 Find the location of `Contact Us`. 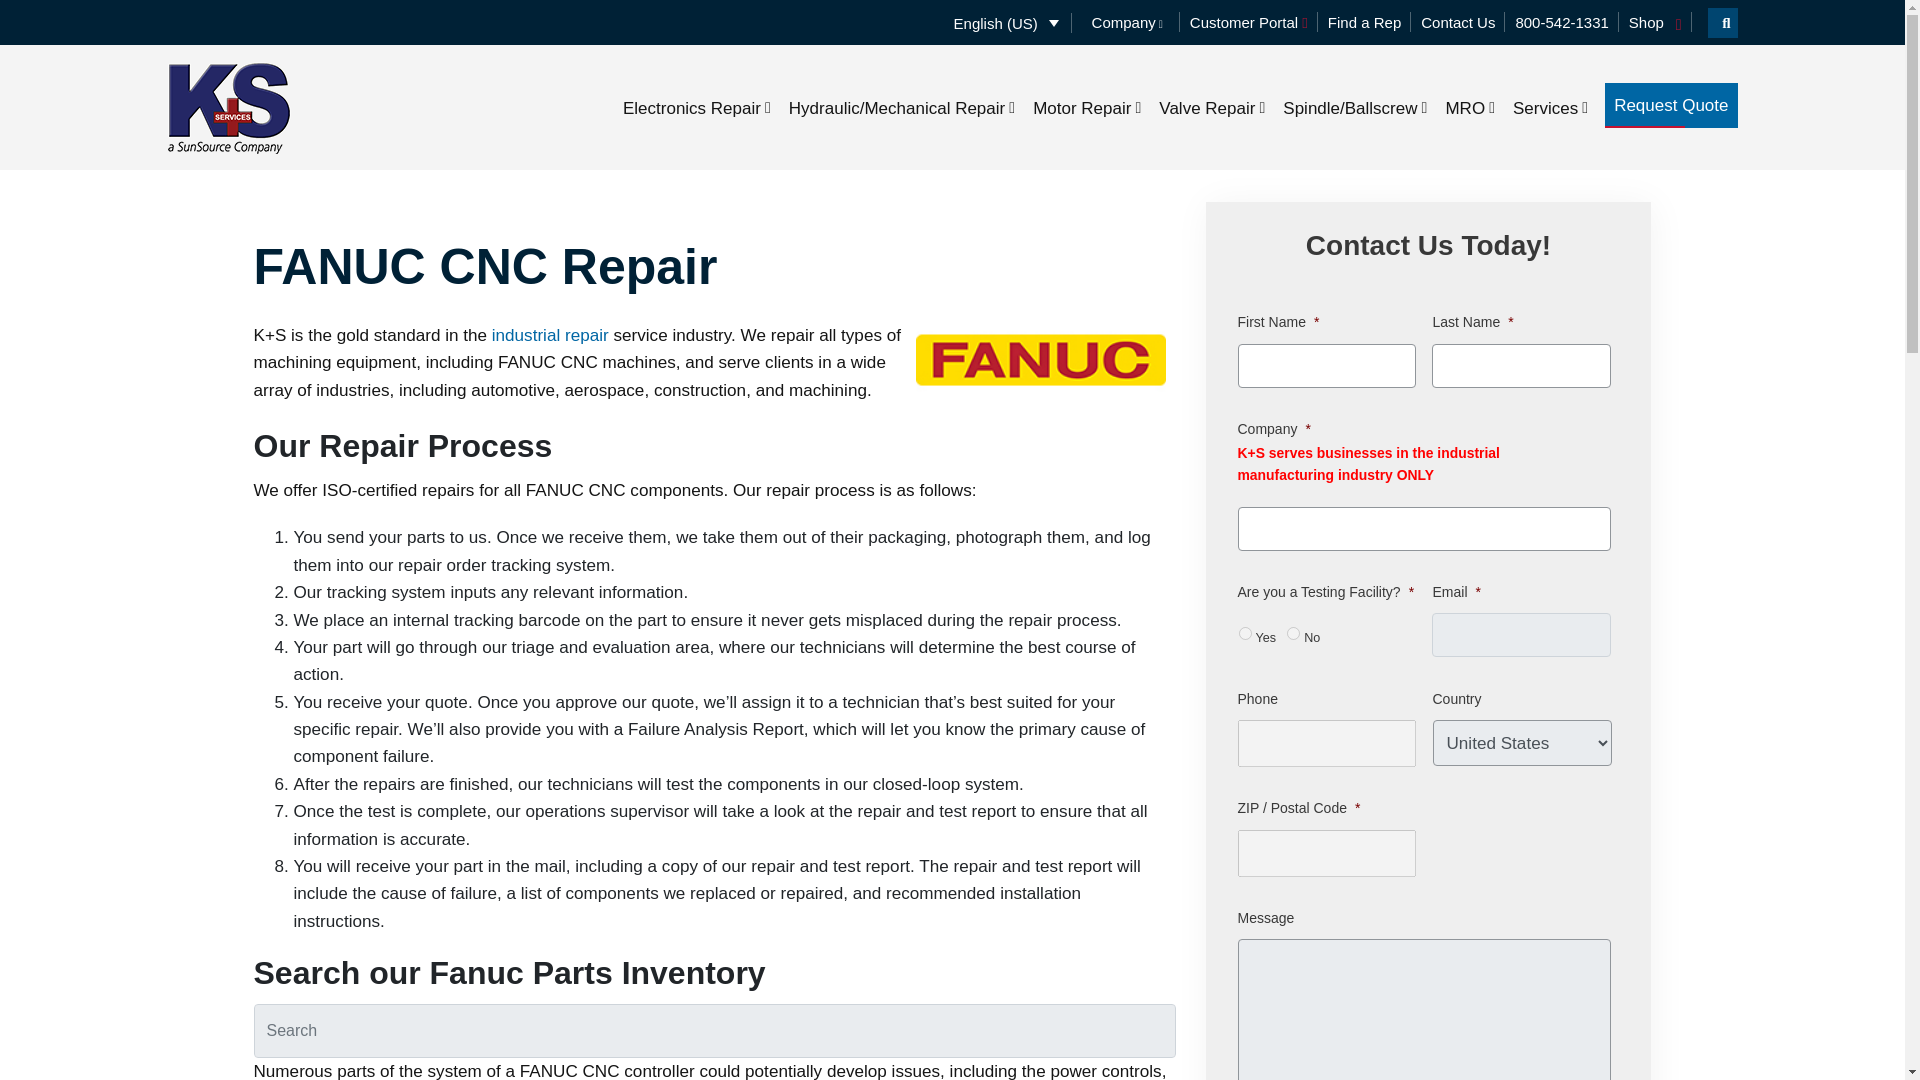

Contact Us is located at coordinates (1458, 22).